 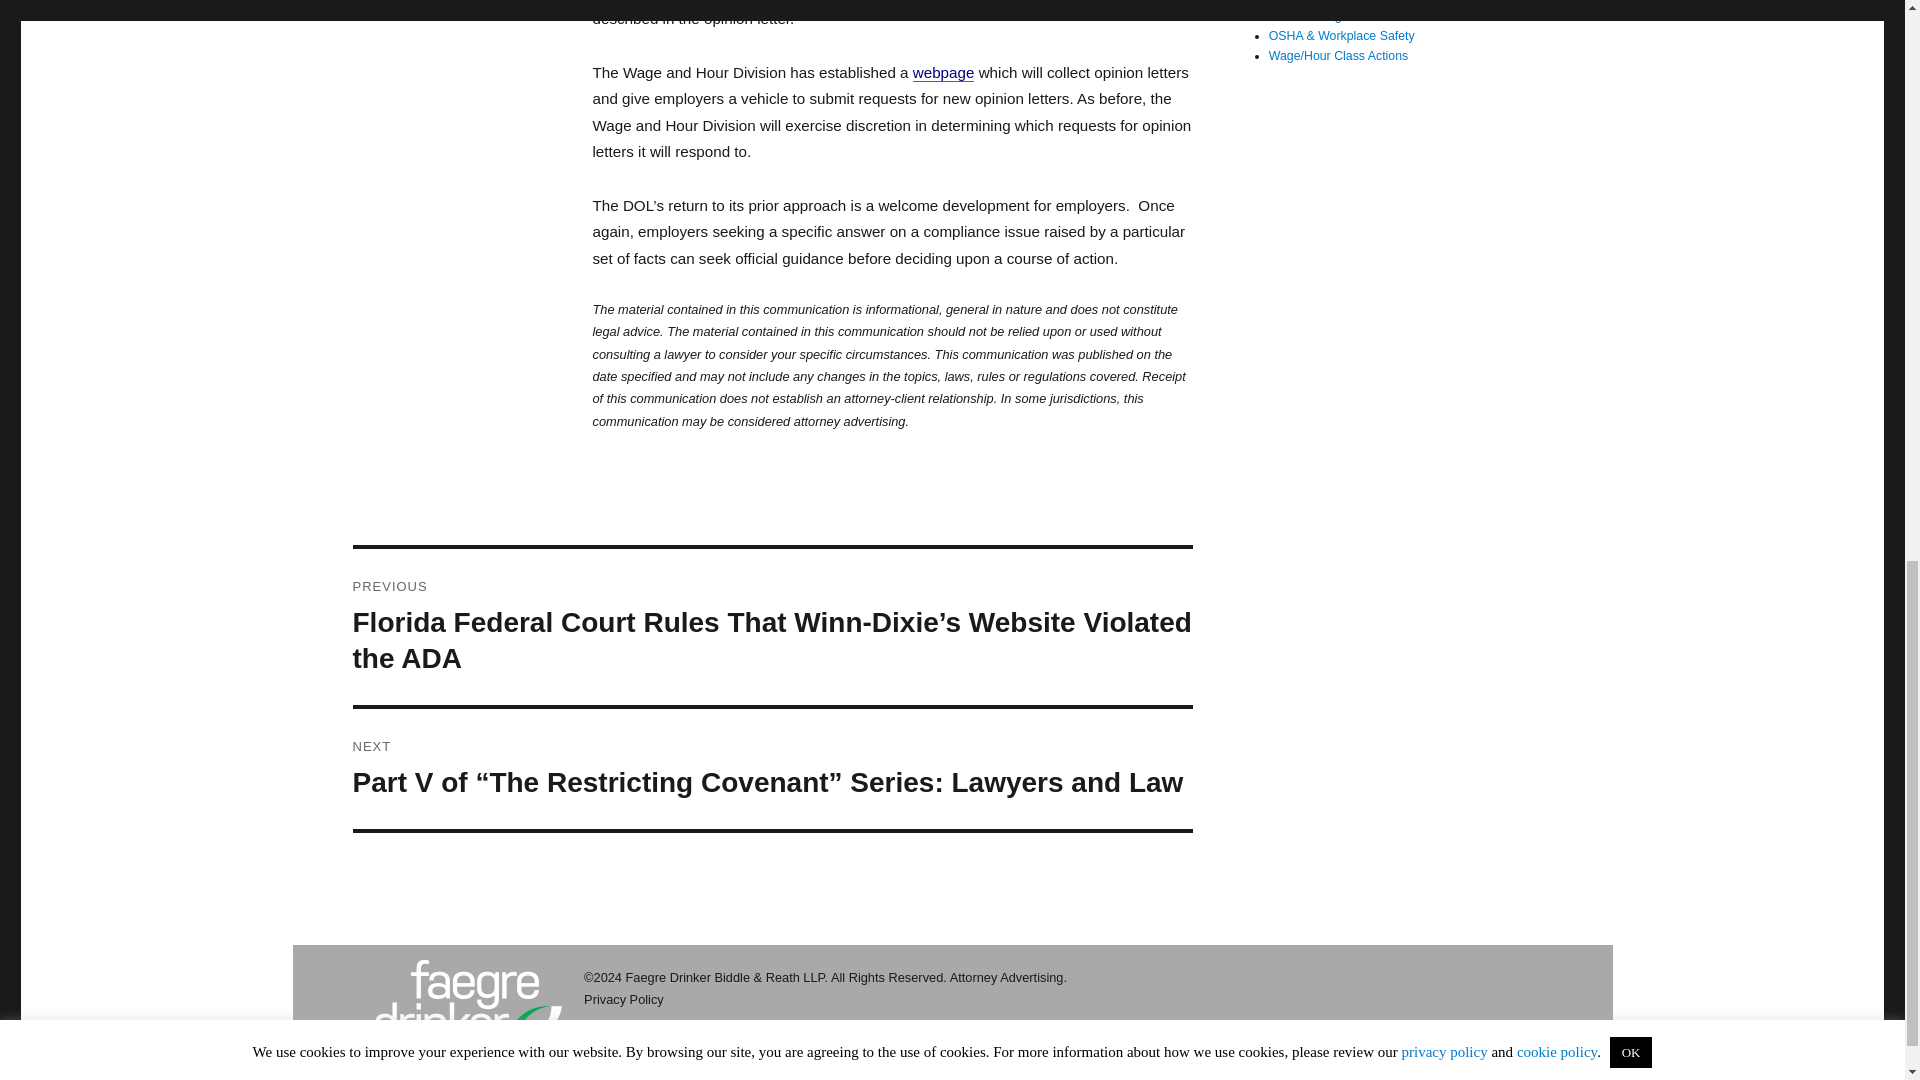 What do you see at coordinates (1339, 2) in the screenshot?
I see `International Employment` at bounding box center [1339, 2].